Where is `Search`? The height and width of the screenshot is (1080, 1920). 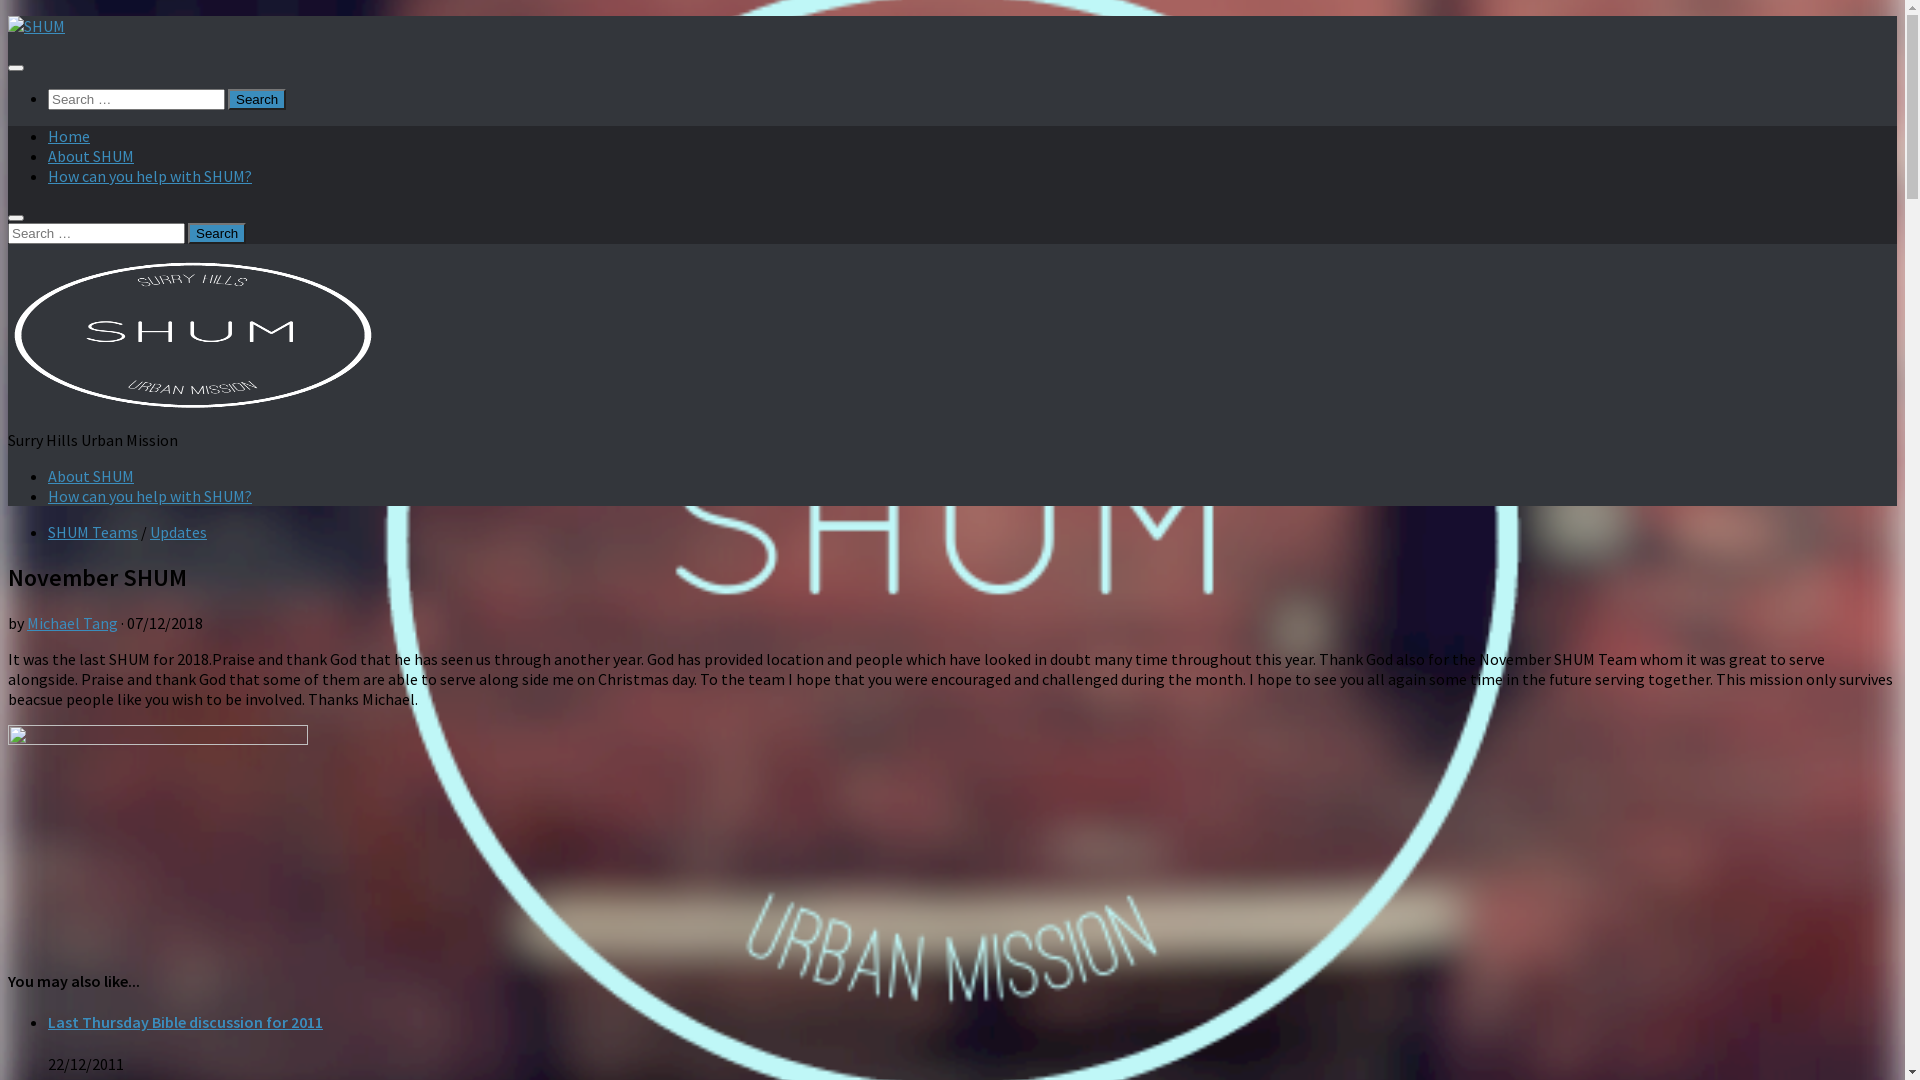 Search is located at coordinates (257, 100).